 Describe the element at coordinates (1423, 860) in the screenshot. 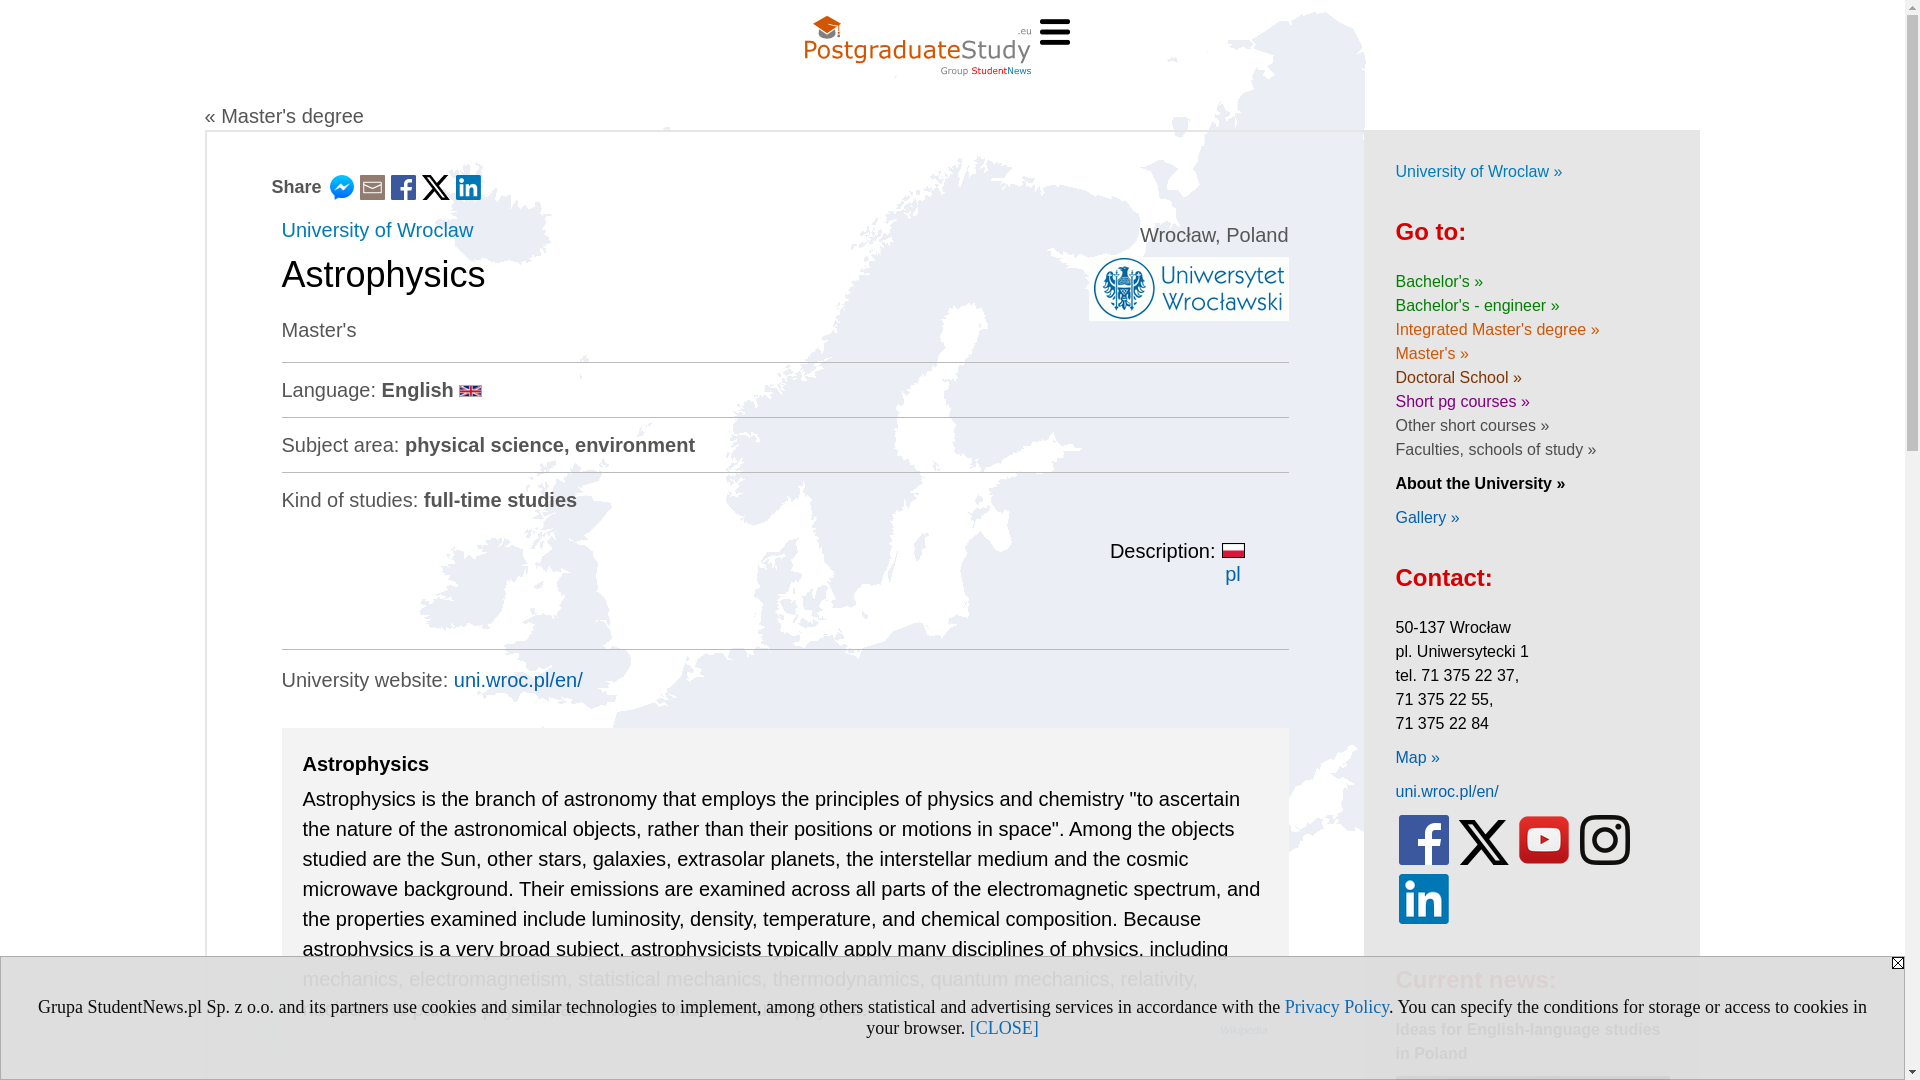

I see `facebook` at that location.